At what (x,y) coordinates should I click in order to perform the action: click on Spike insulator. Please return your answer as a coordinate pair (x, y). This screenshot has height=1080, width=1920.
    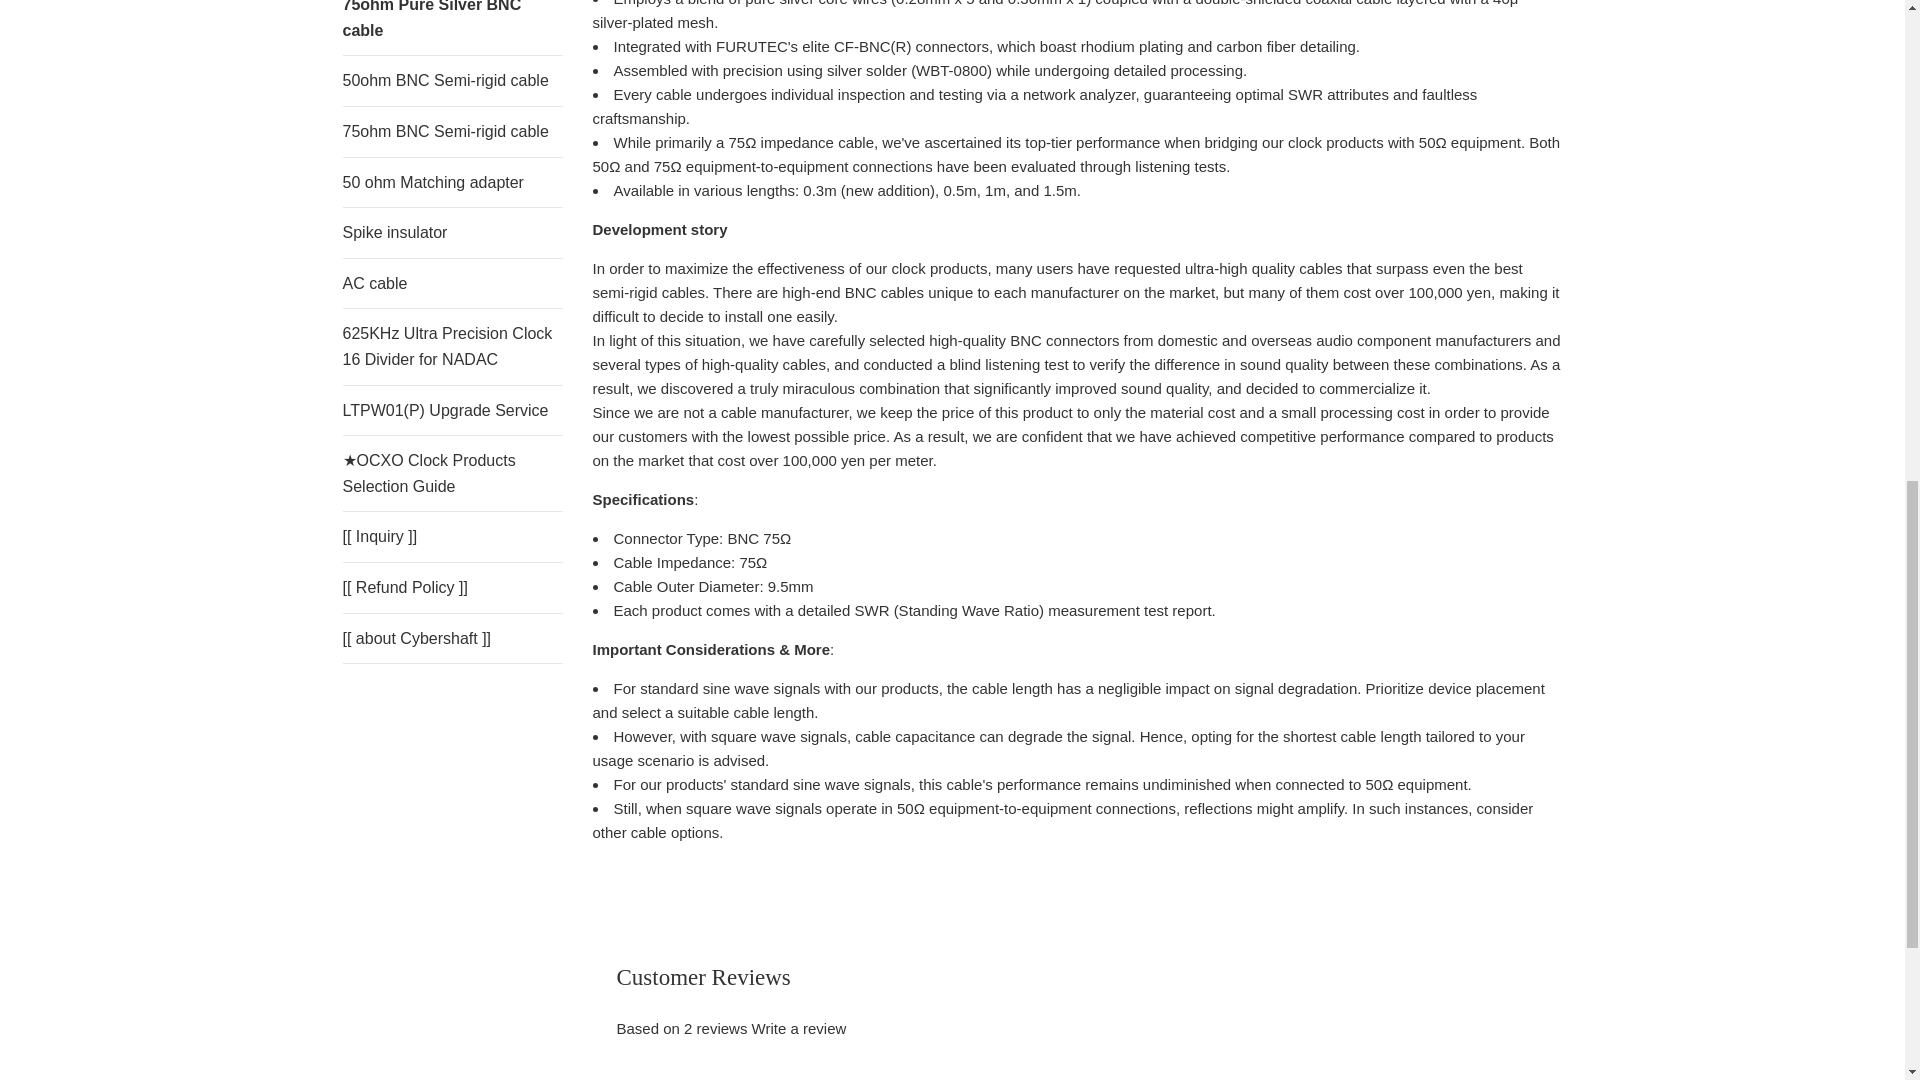
    Looking at the image, I should click on (452, 233).